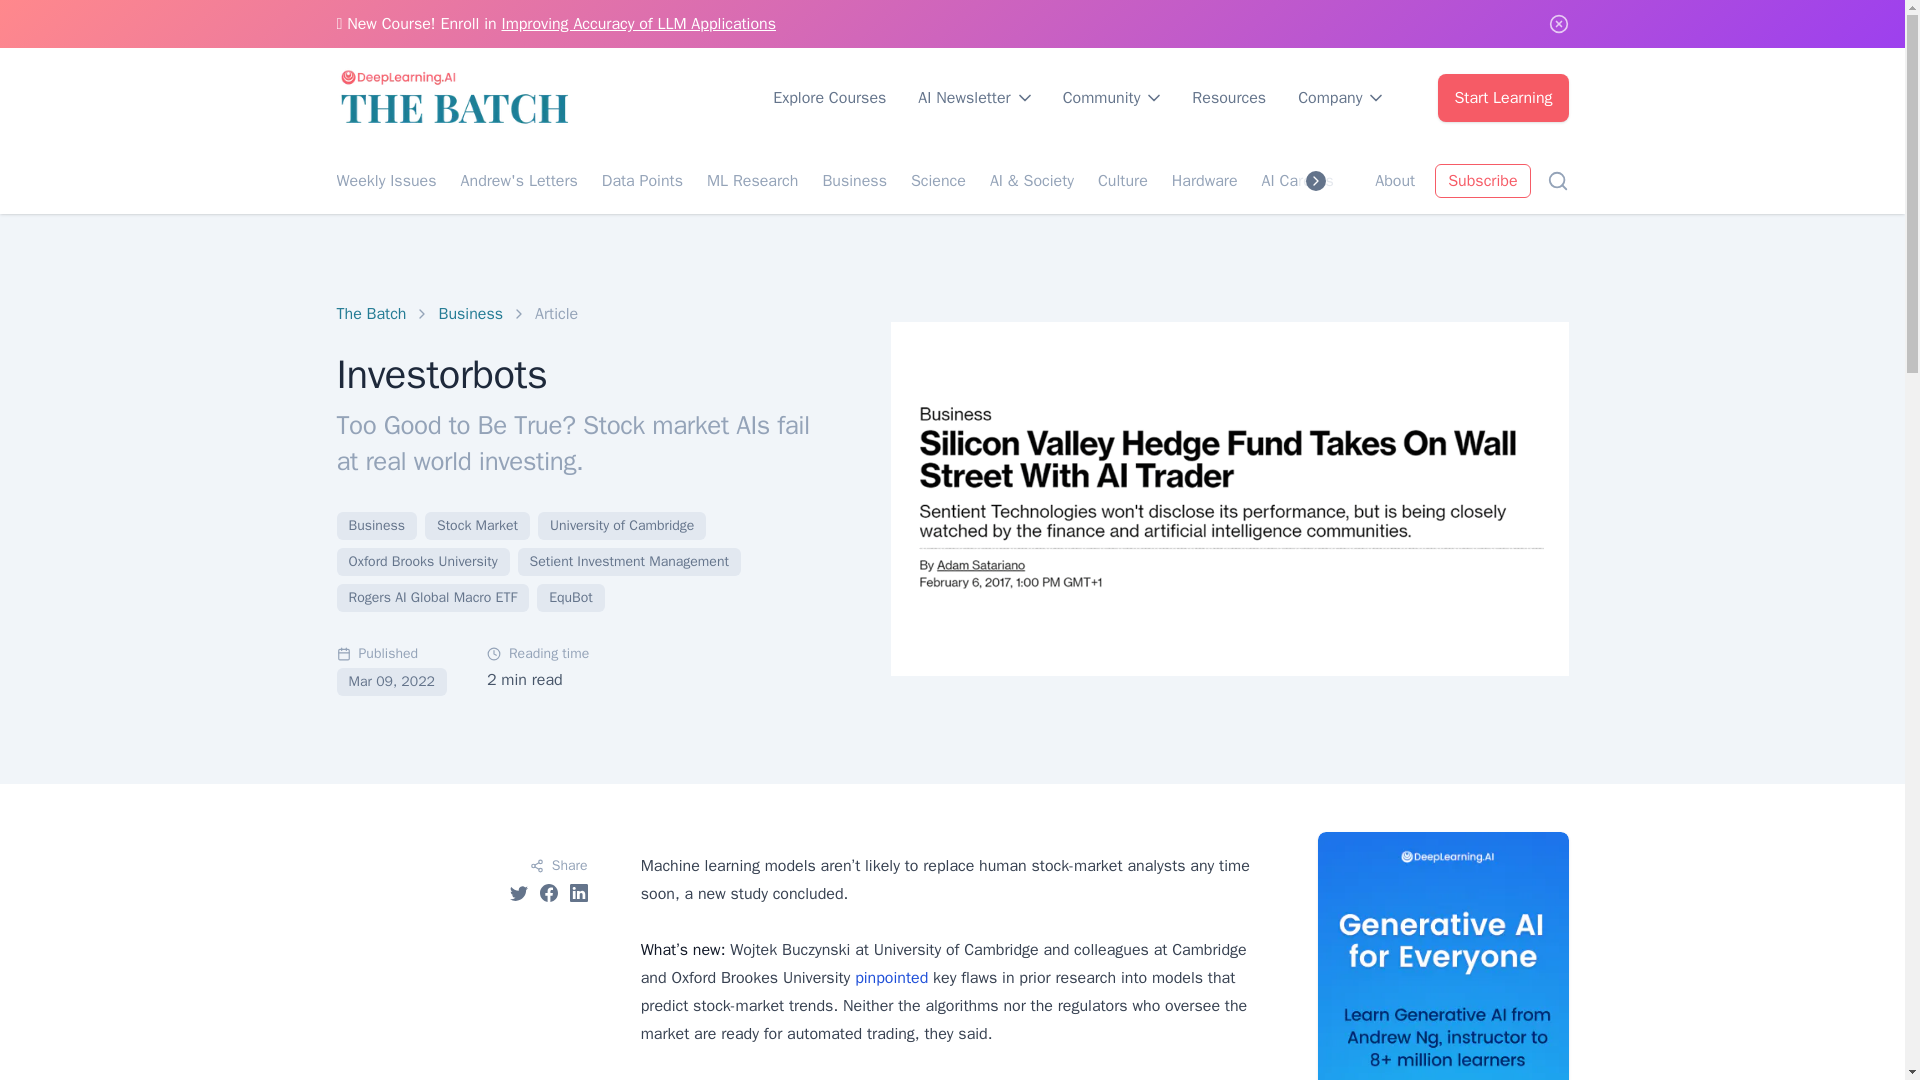 The image size is (1920, 1080). I want to click on The Batch, so click(370, 314).